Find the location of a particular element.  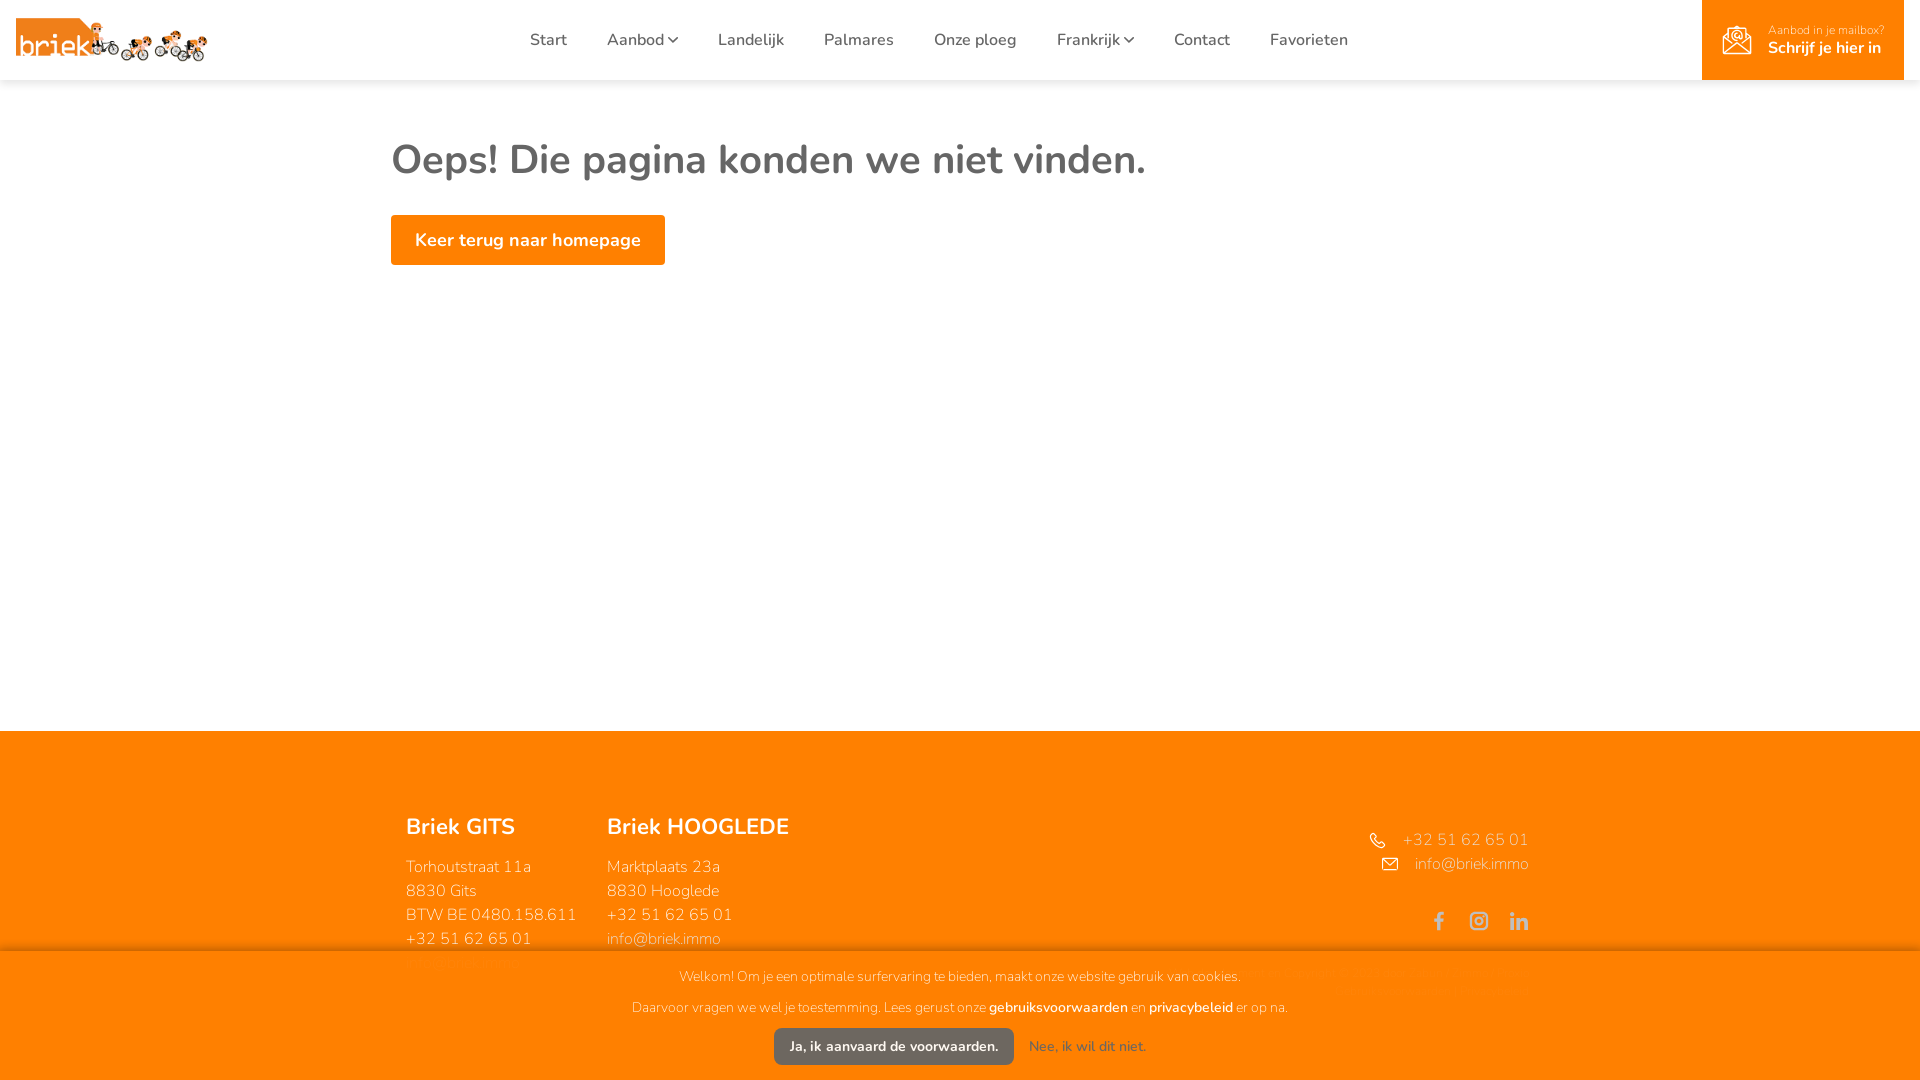

Onze ploeg is located at coordinates (976, 40).